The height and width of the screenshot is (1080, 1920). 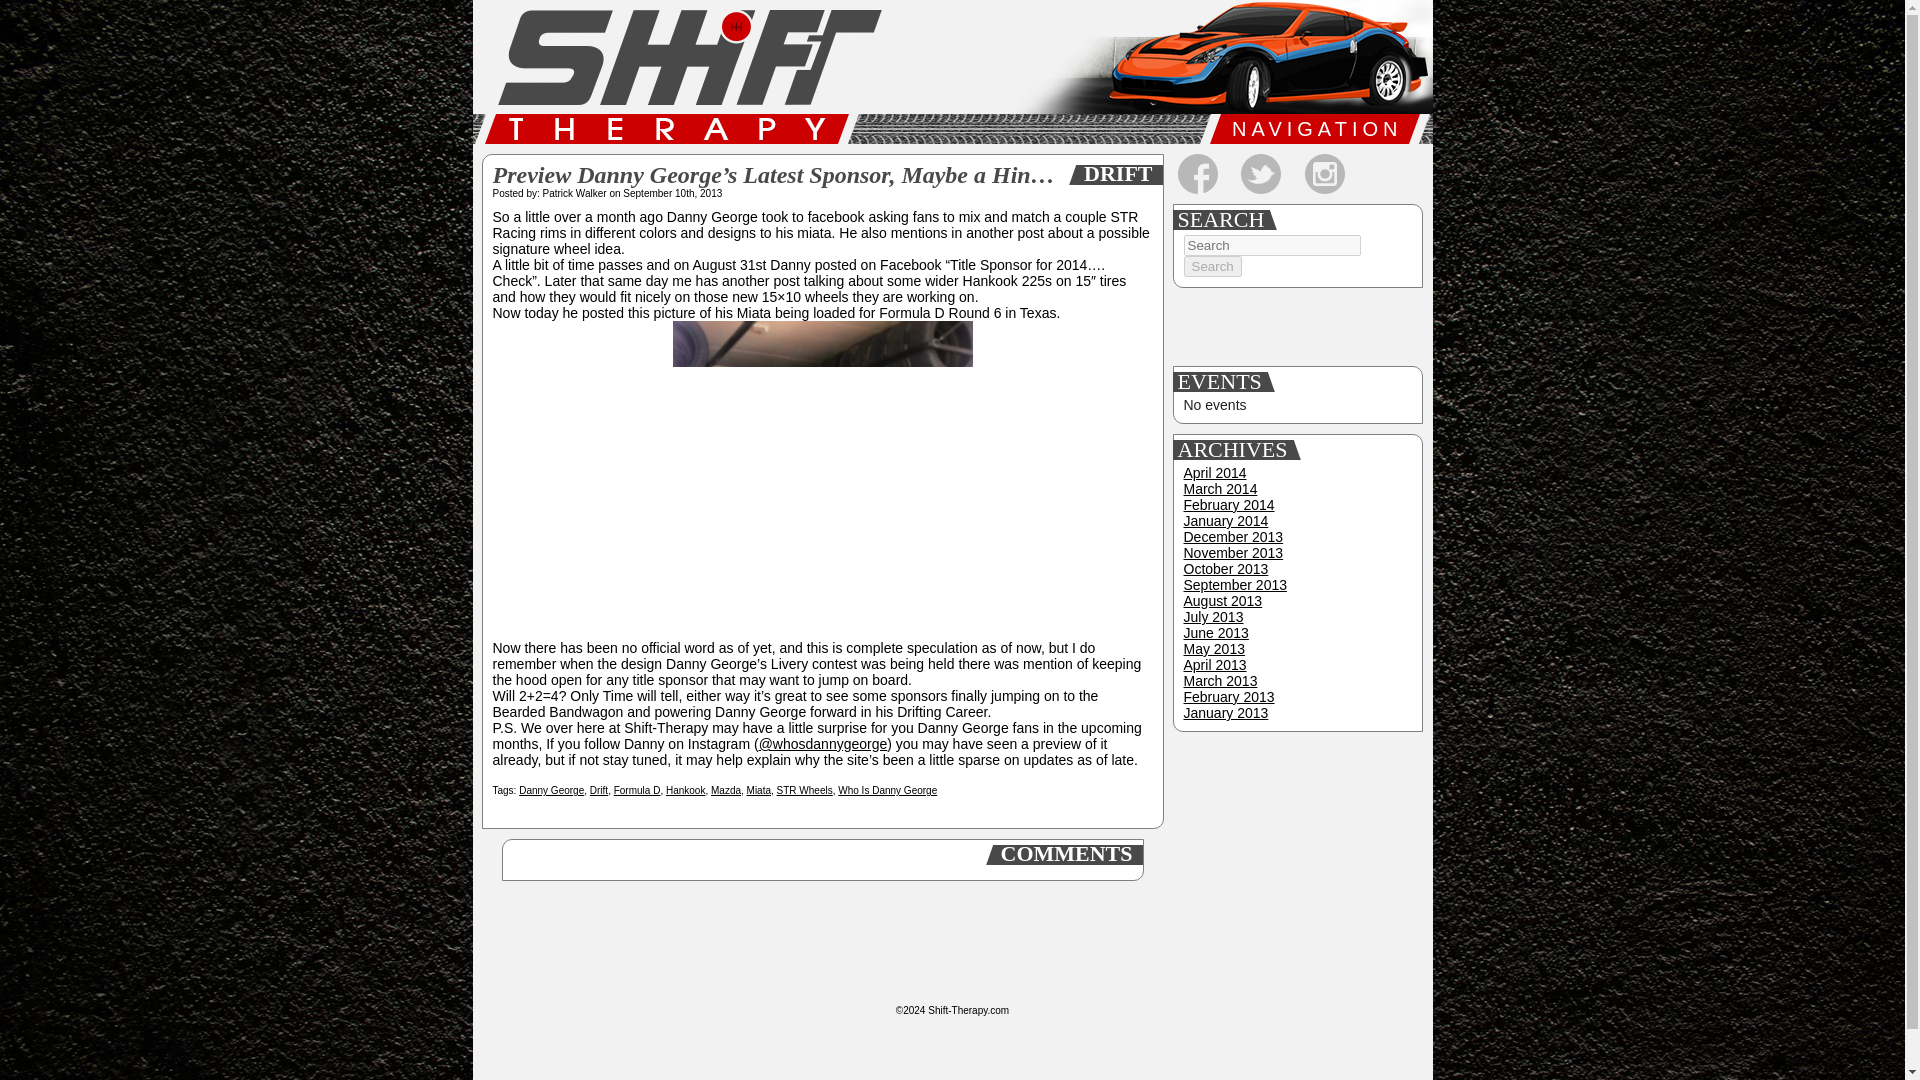 I want to click on November 2013, so click(x=1234, y=552).